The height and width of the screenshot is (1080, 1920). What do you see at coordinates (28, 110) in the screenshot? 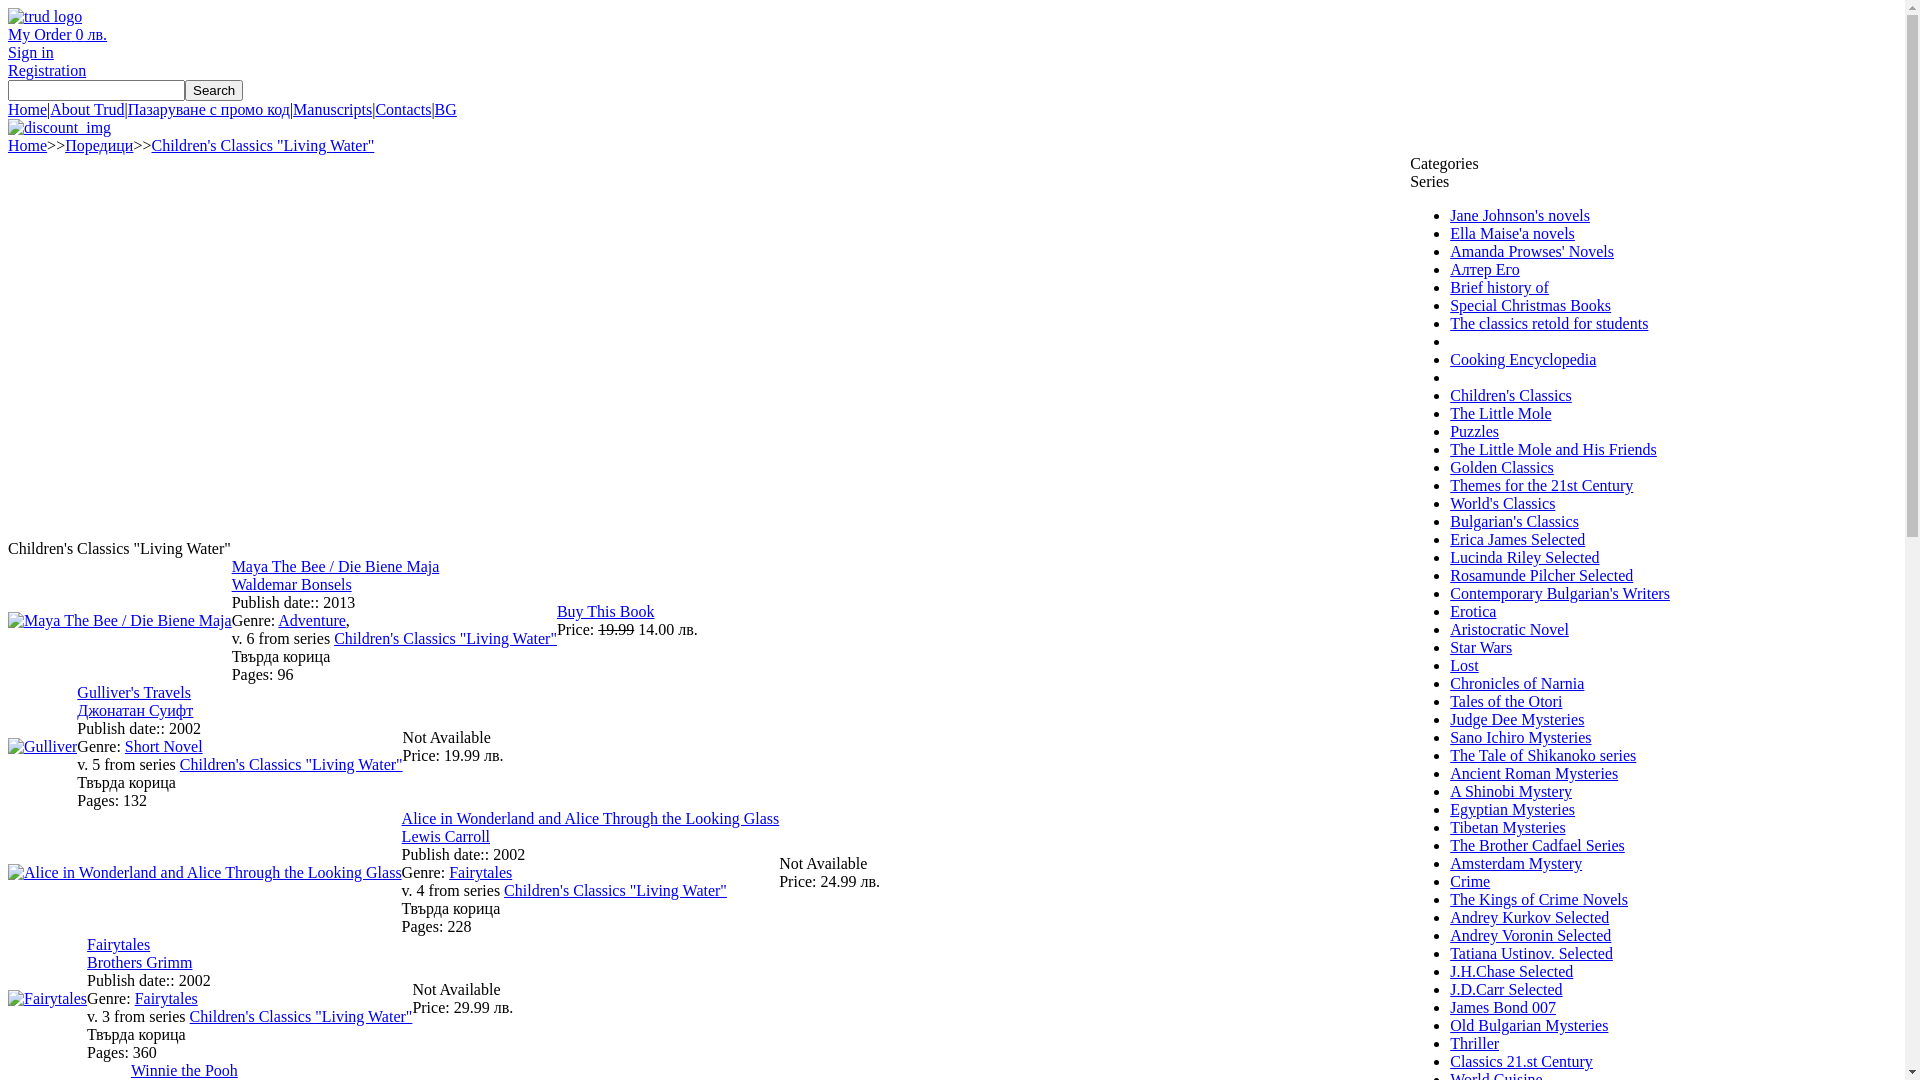
I see `Home` at bounding box center [28, 110].